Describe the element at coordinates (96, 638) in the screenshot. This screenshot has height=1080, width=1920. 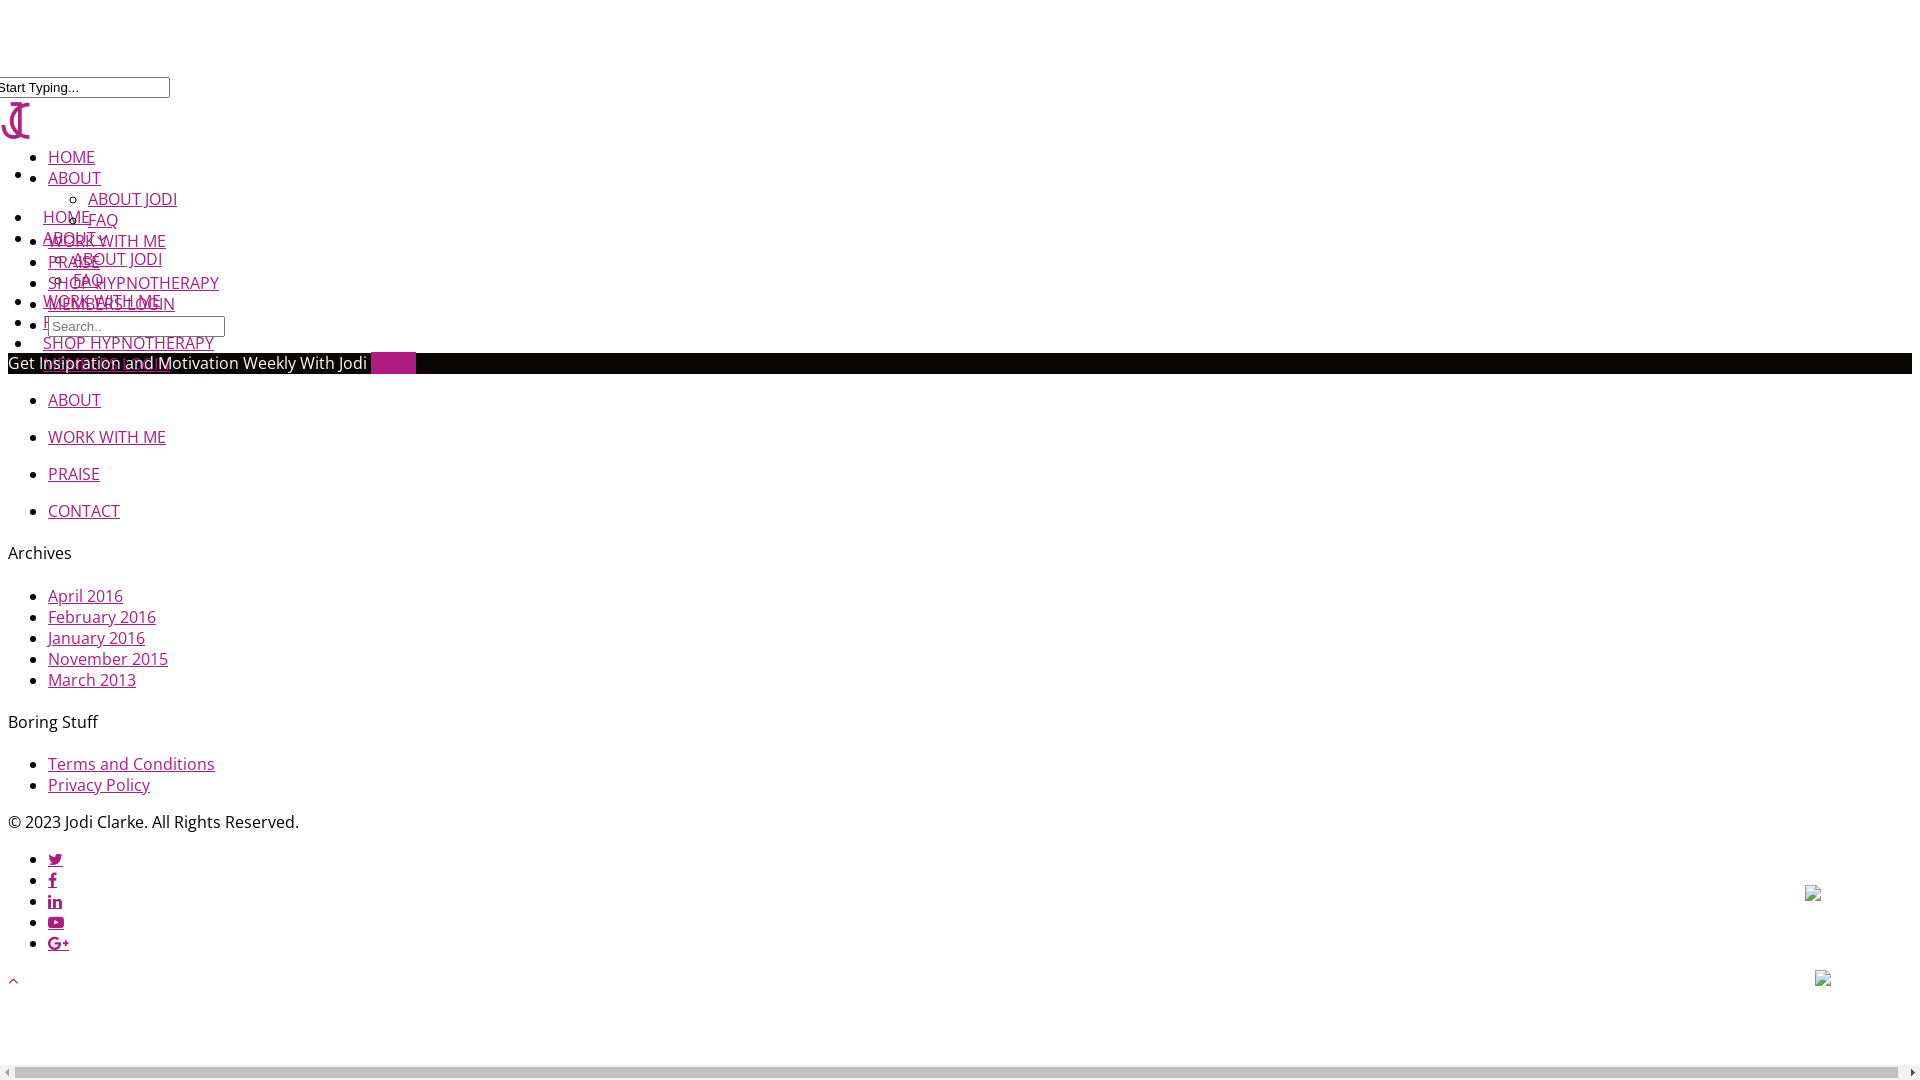
I see `January 2016` at that location.